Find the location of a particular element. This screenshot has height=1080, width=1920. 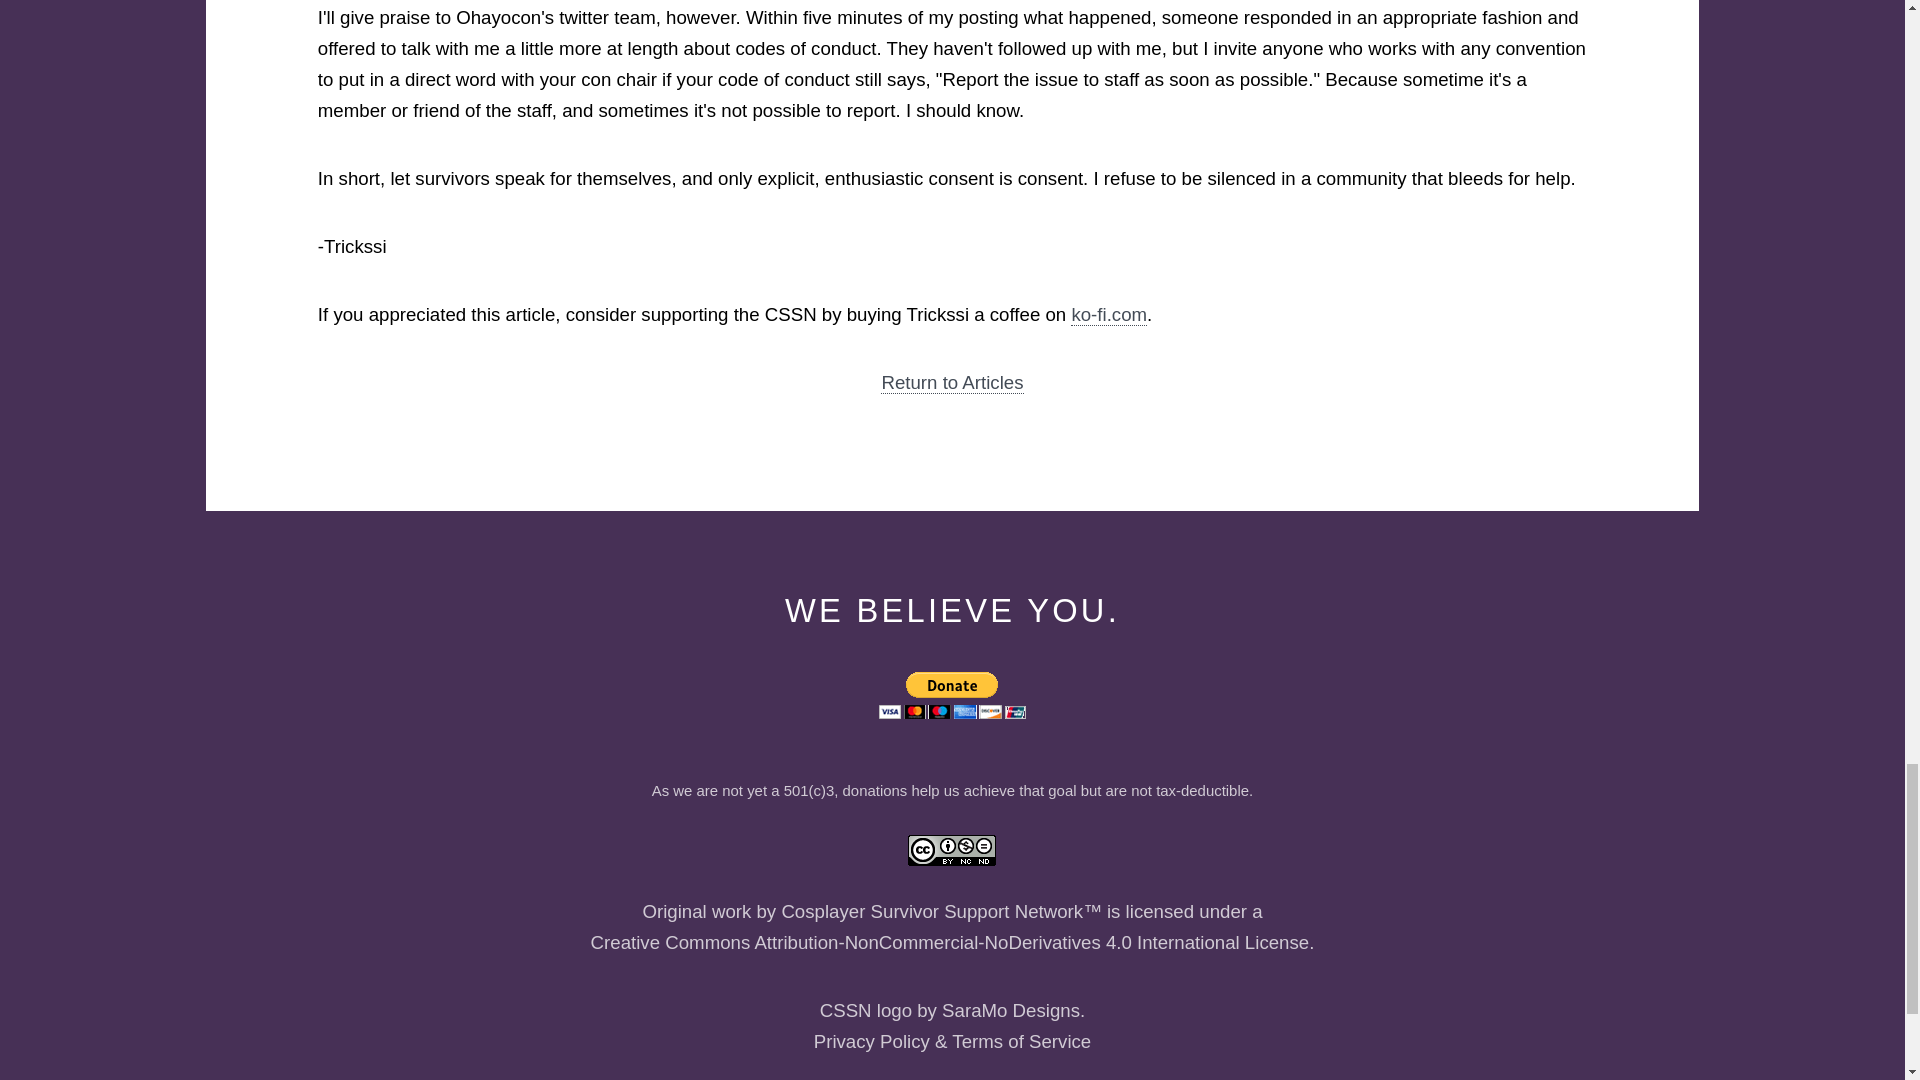

Return to Articles is located at coordinates (952, 382).